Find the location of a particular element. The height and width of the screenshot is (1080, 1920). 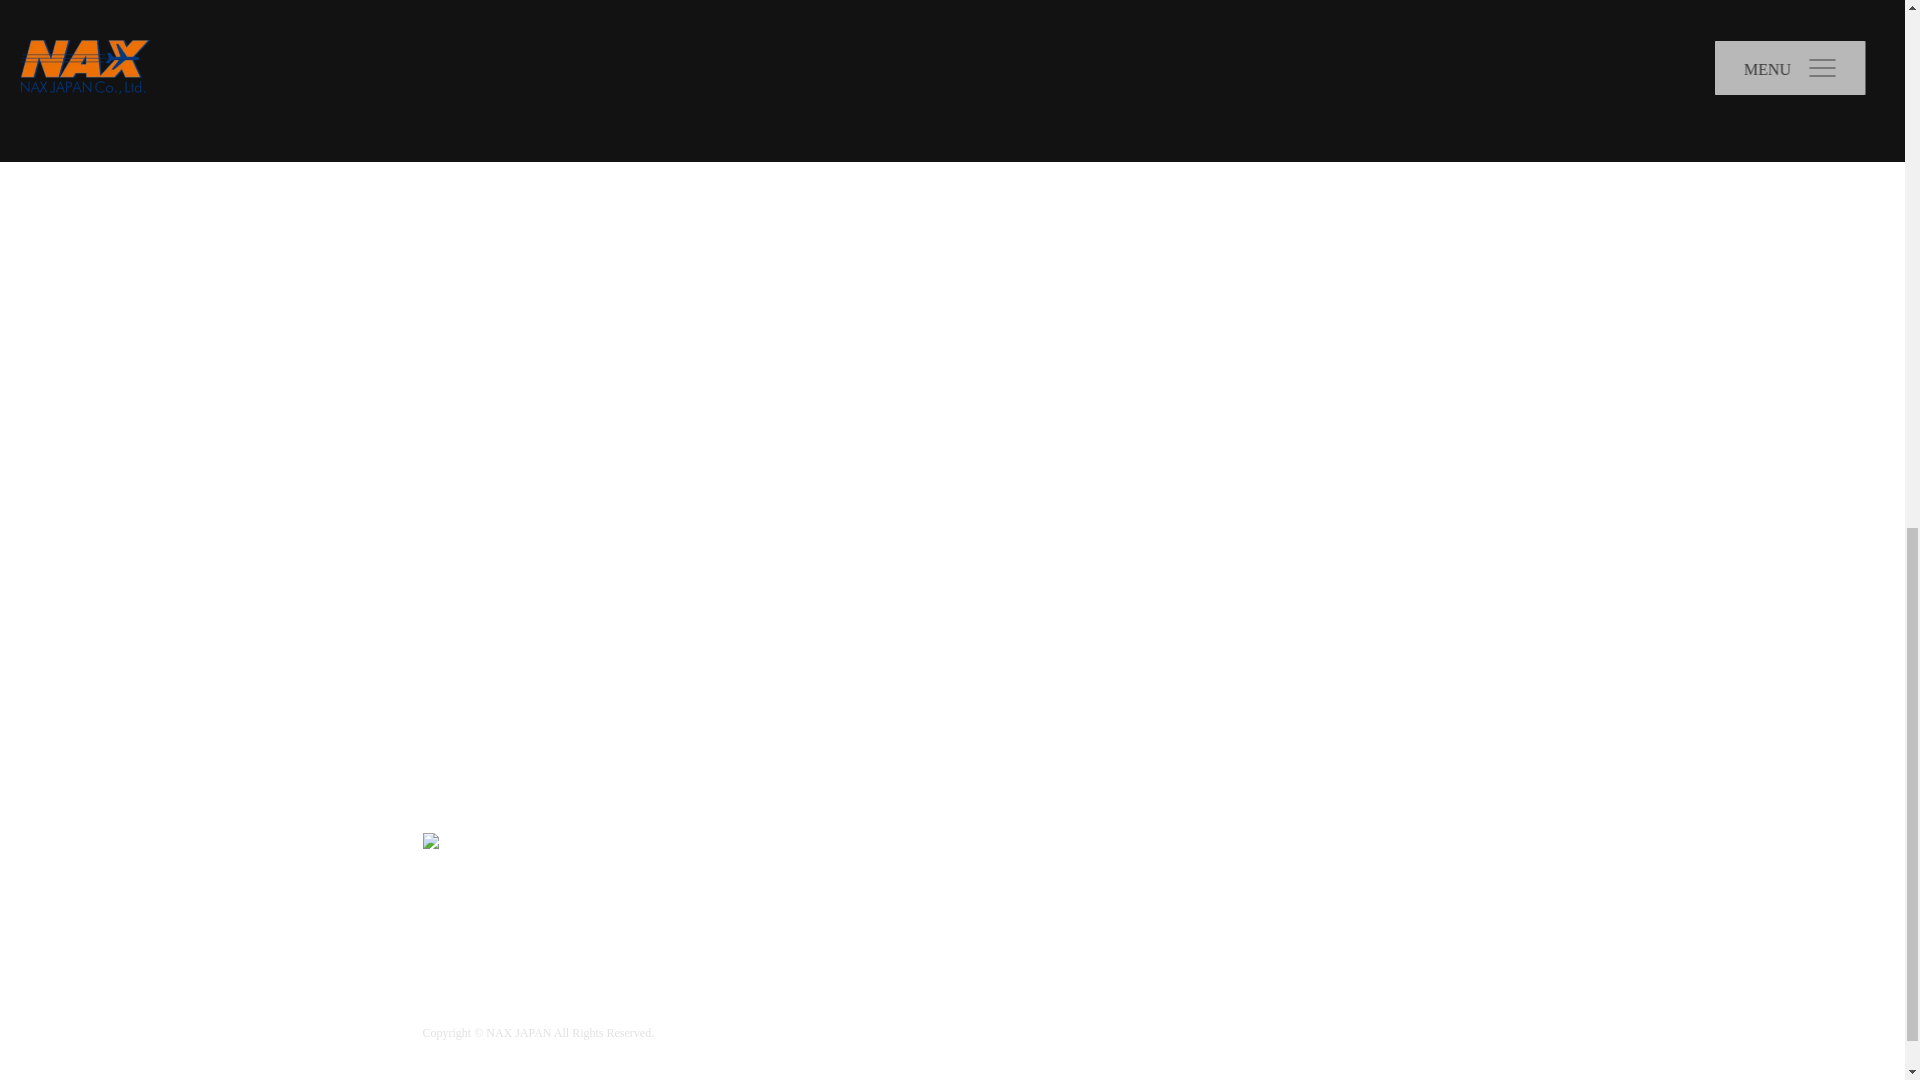

NEWS is located at coordinates (1032, 842).